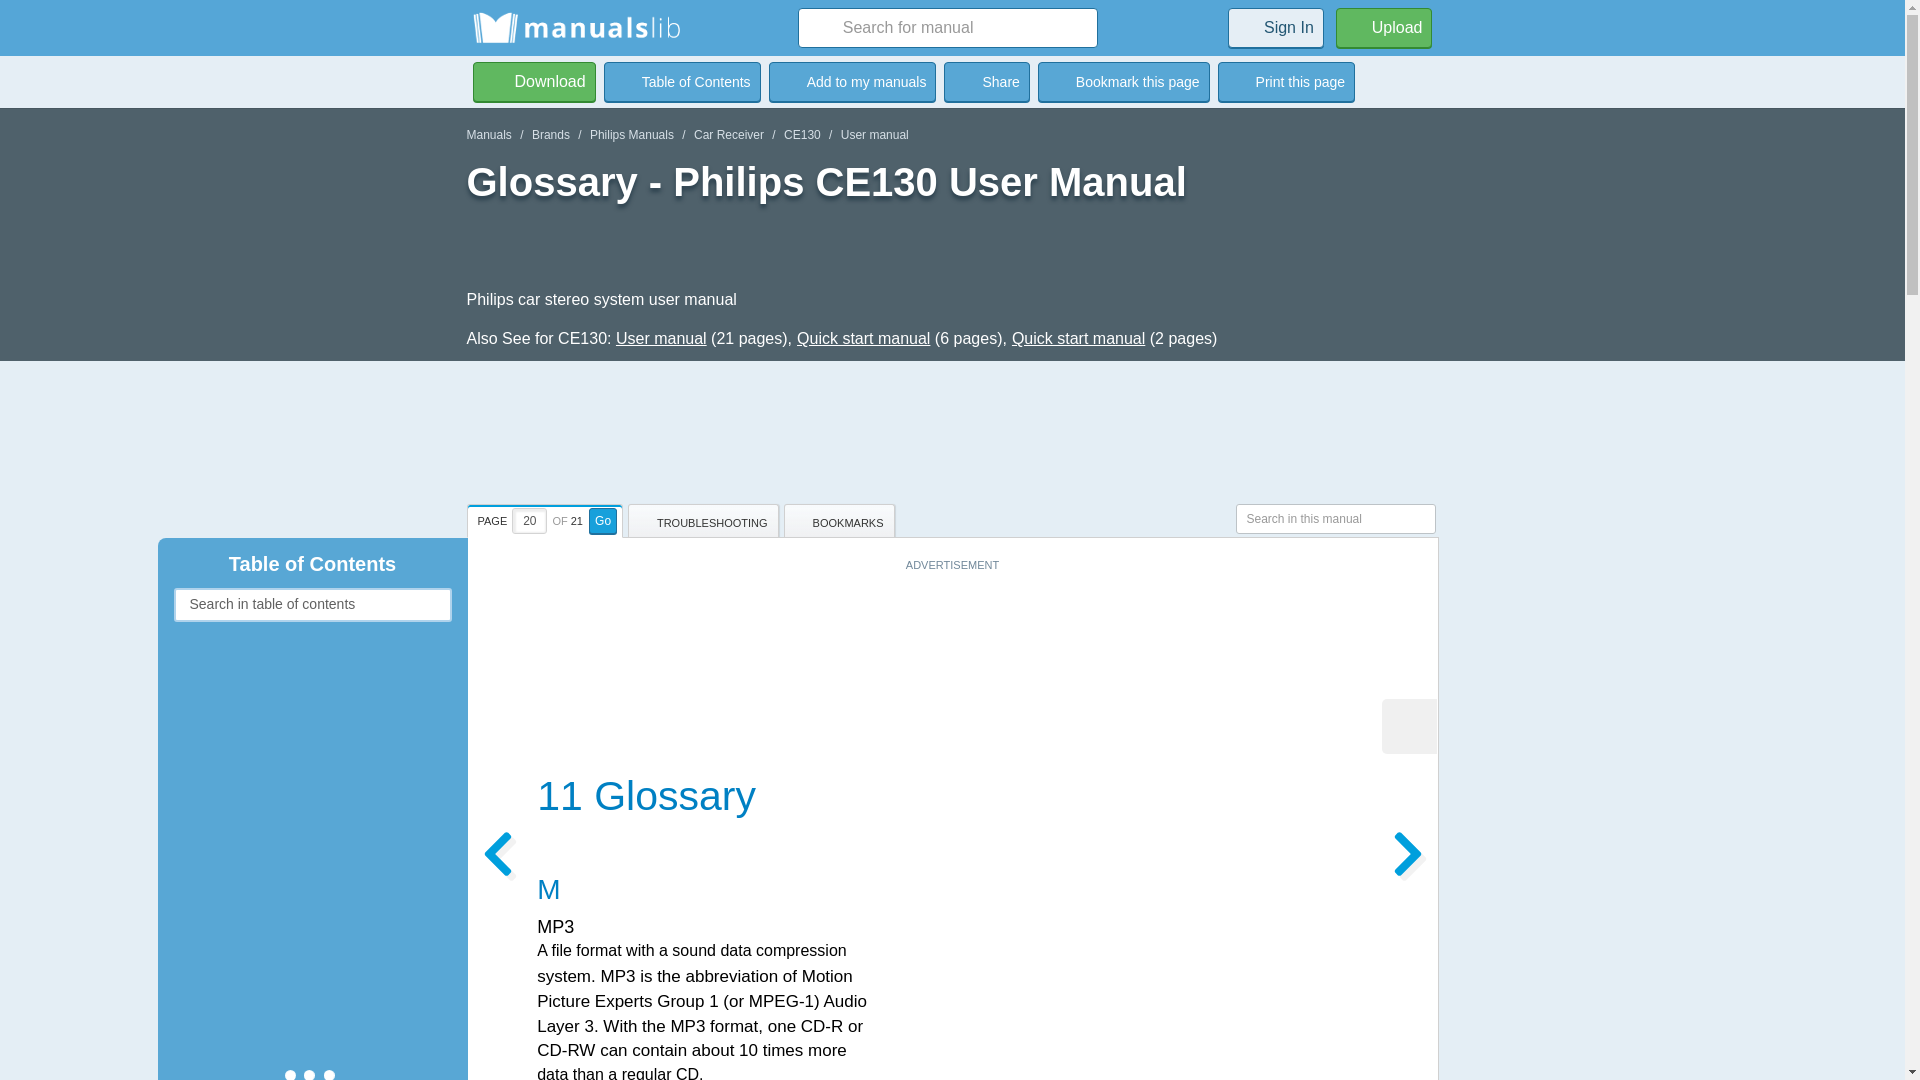 Image resolution: width=1920 pixels, height=1080 pixels. I want to click on Share this manual, so click(986, 81).